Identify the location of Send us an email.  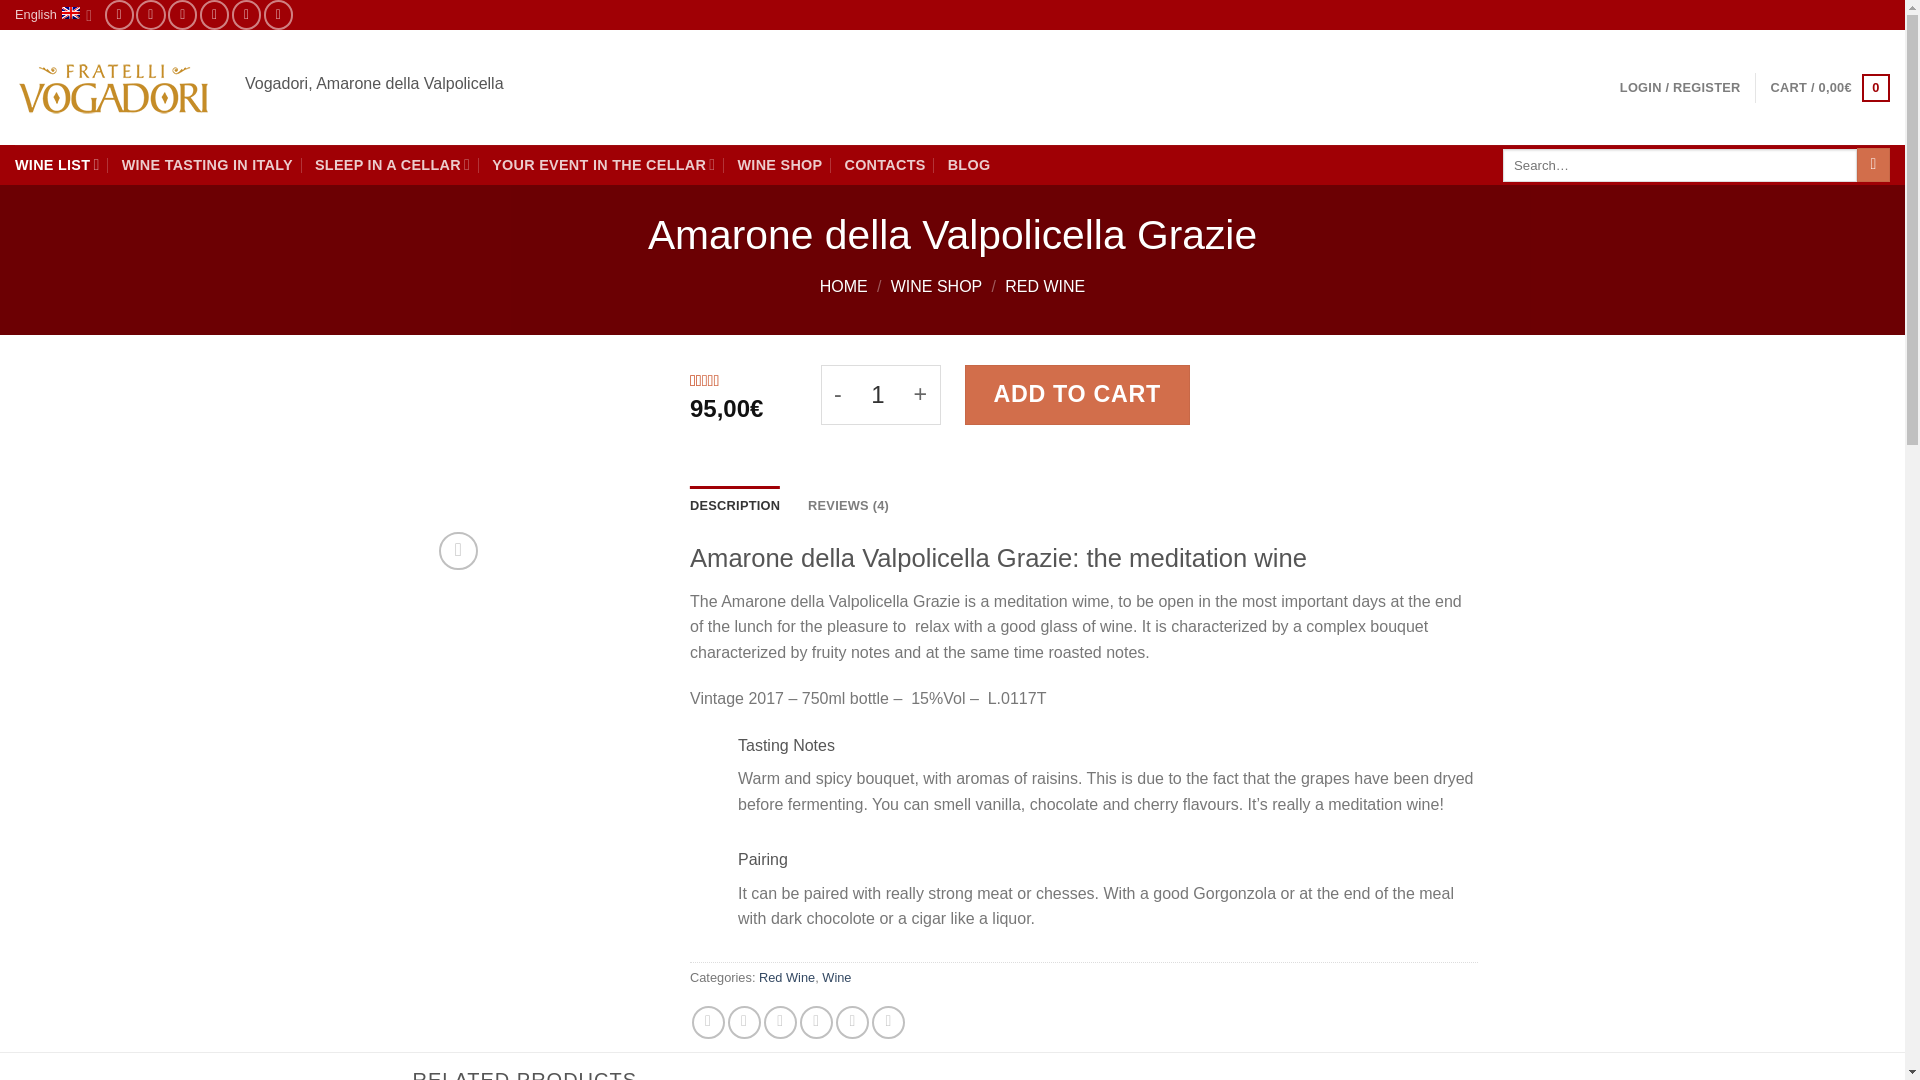
(214, 14).